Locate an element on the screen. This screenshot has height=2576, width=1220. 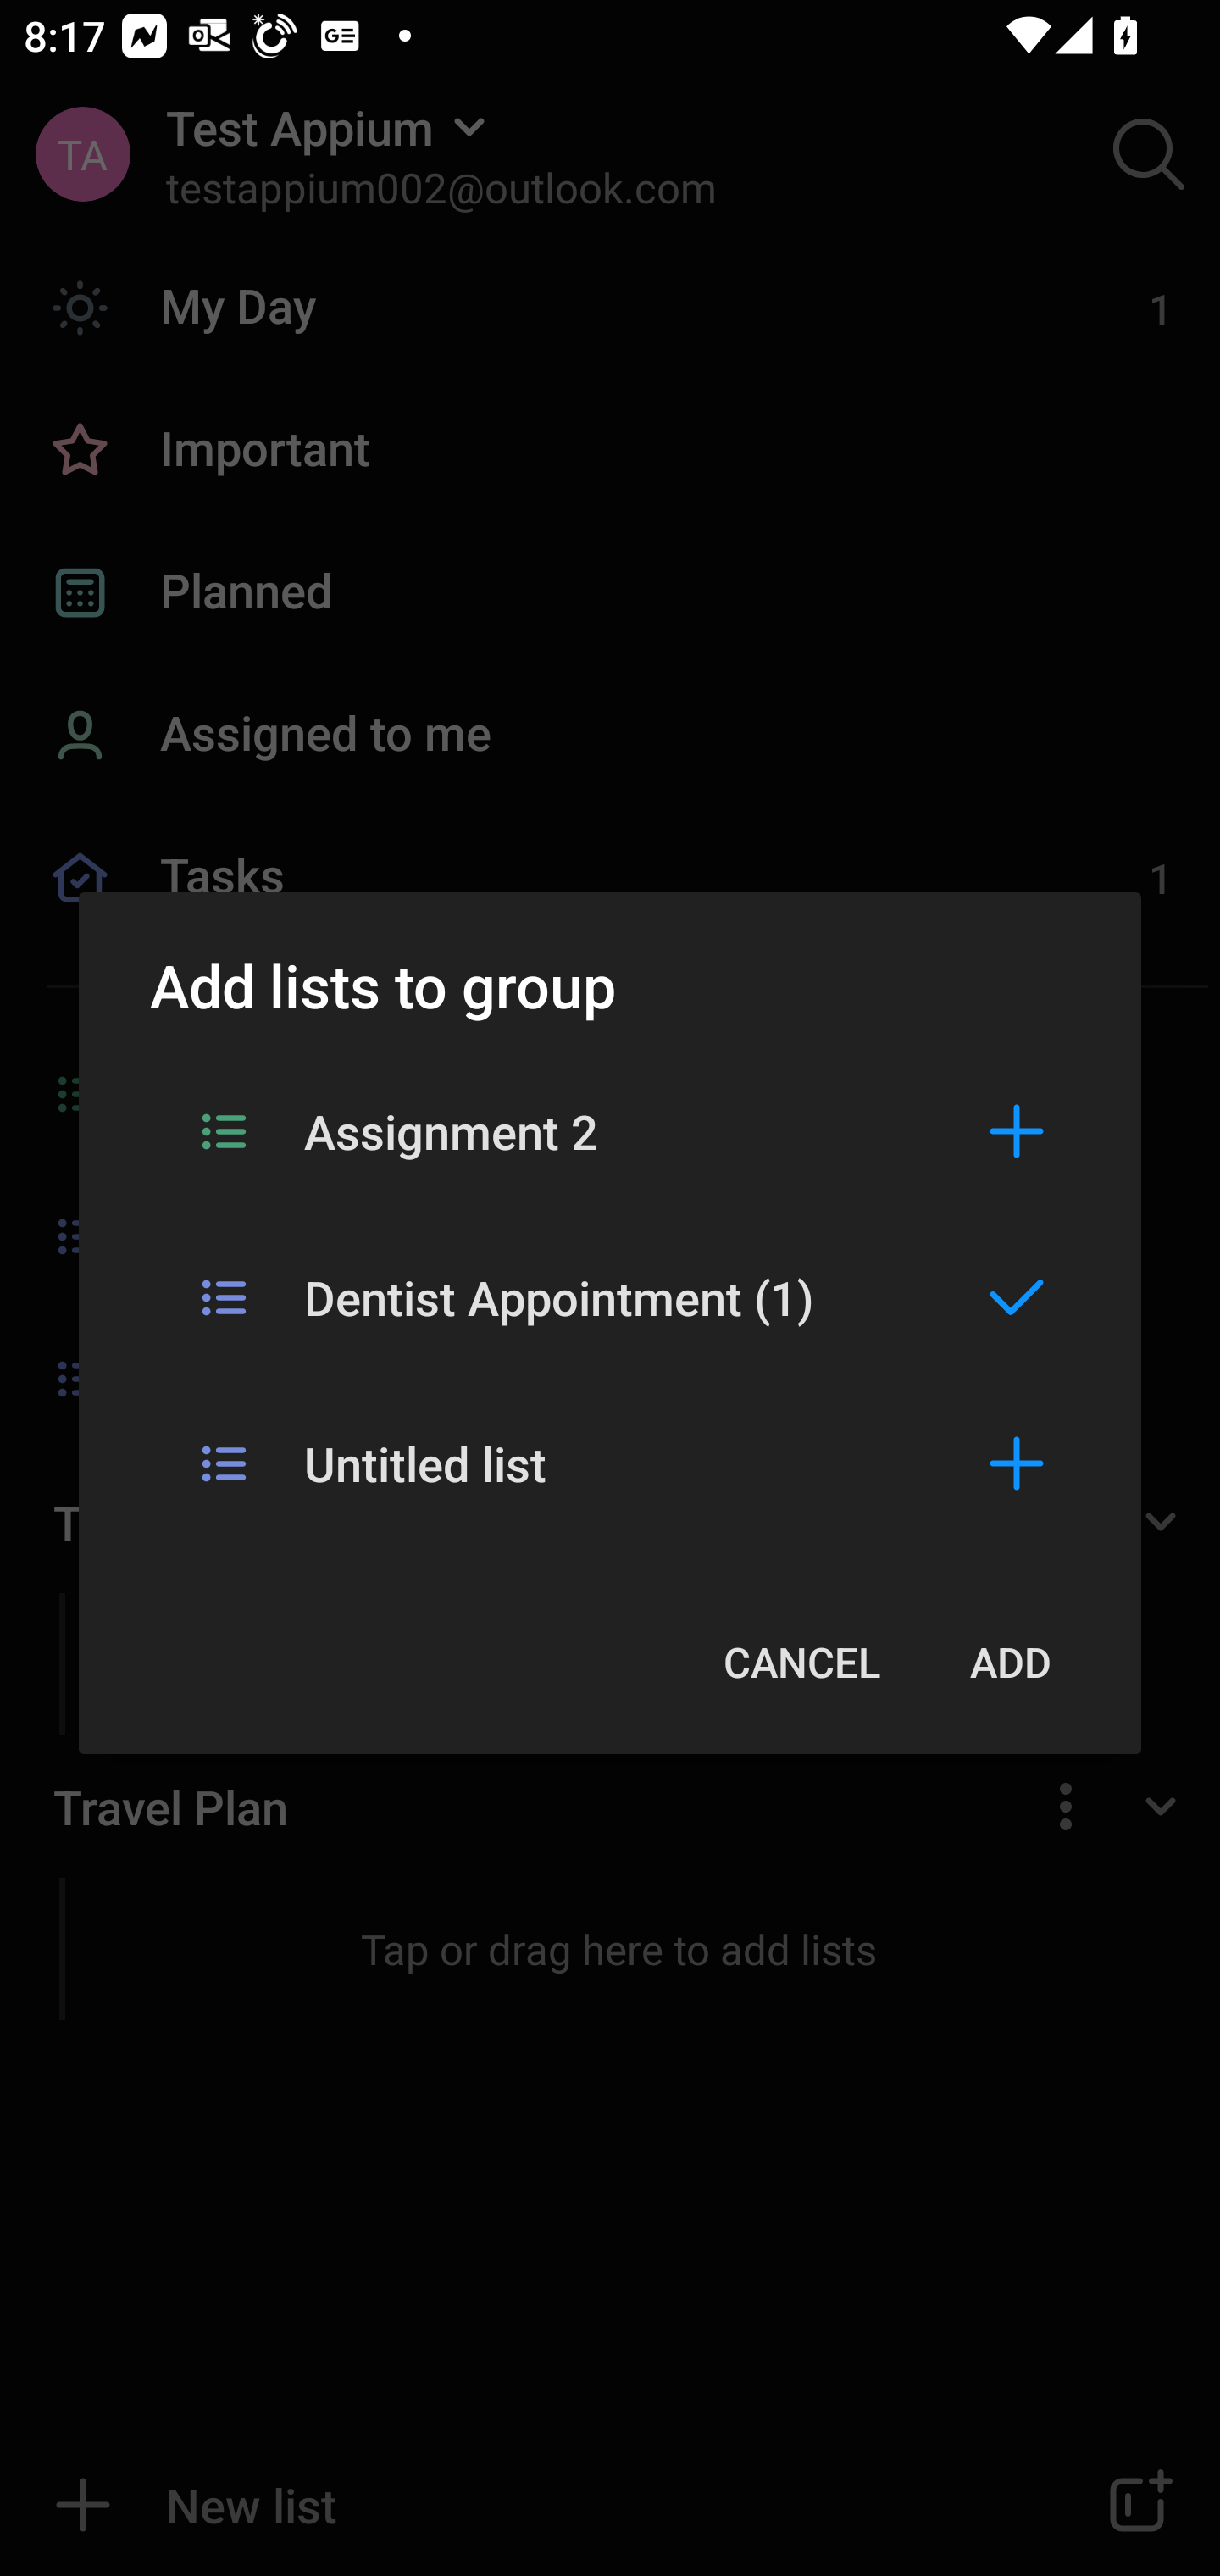
Dentist Appointment (1) is located at coordinates (610, 1296).